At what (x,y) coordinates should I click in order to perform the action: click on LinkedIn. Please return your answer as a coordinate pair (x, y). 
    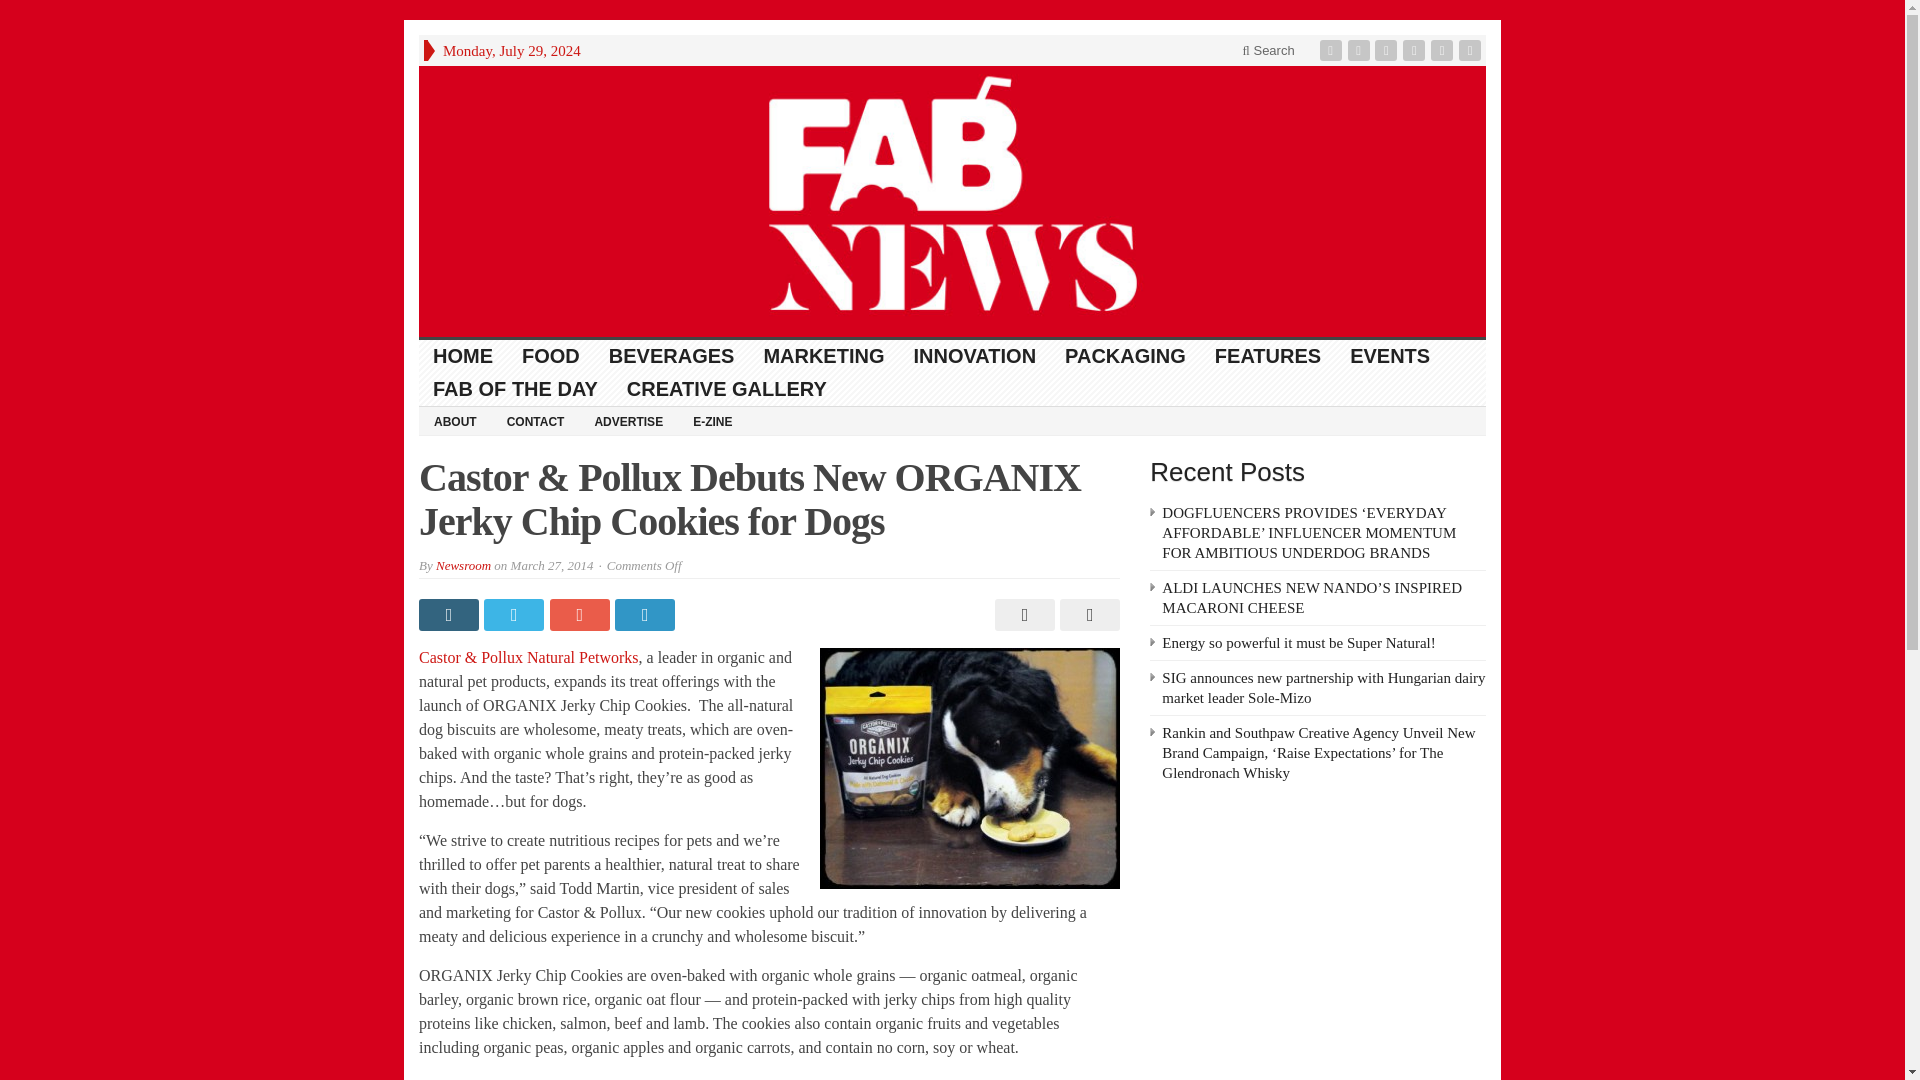
    Looking at the image, I should click on (1388, 50).